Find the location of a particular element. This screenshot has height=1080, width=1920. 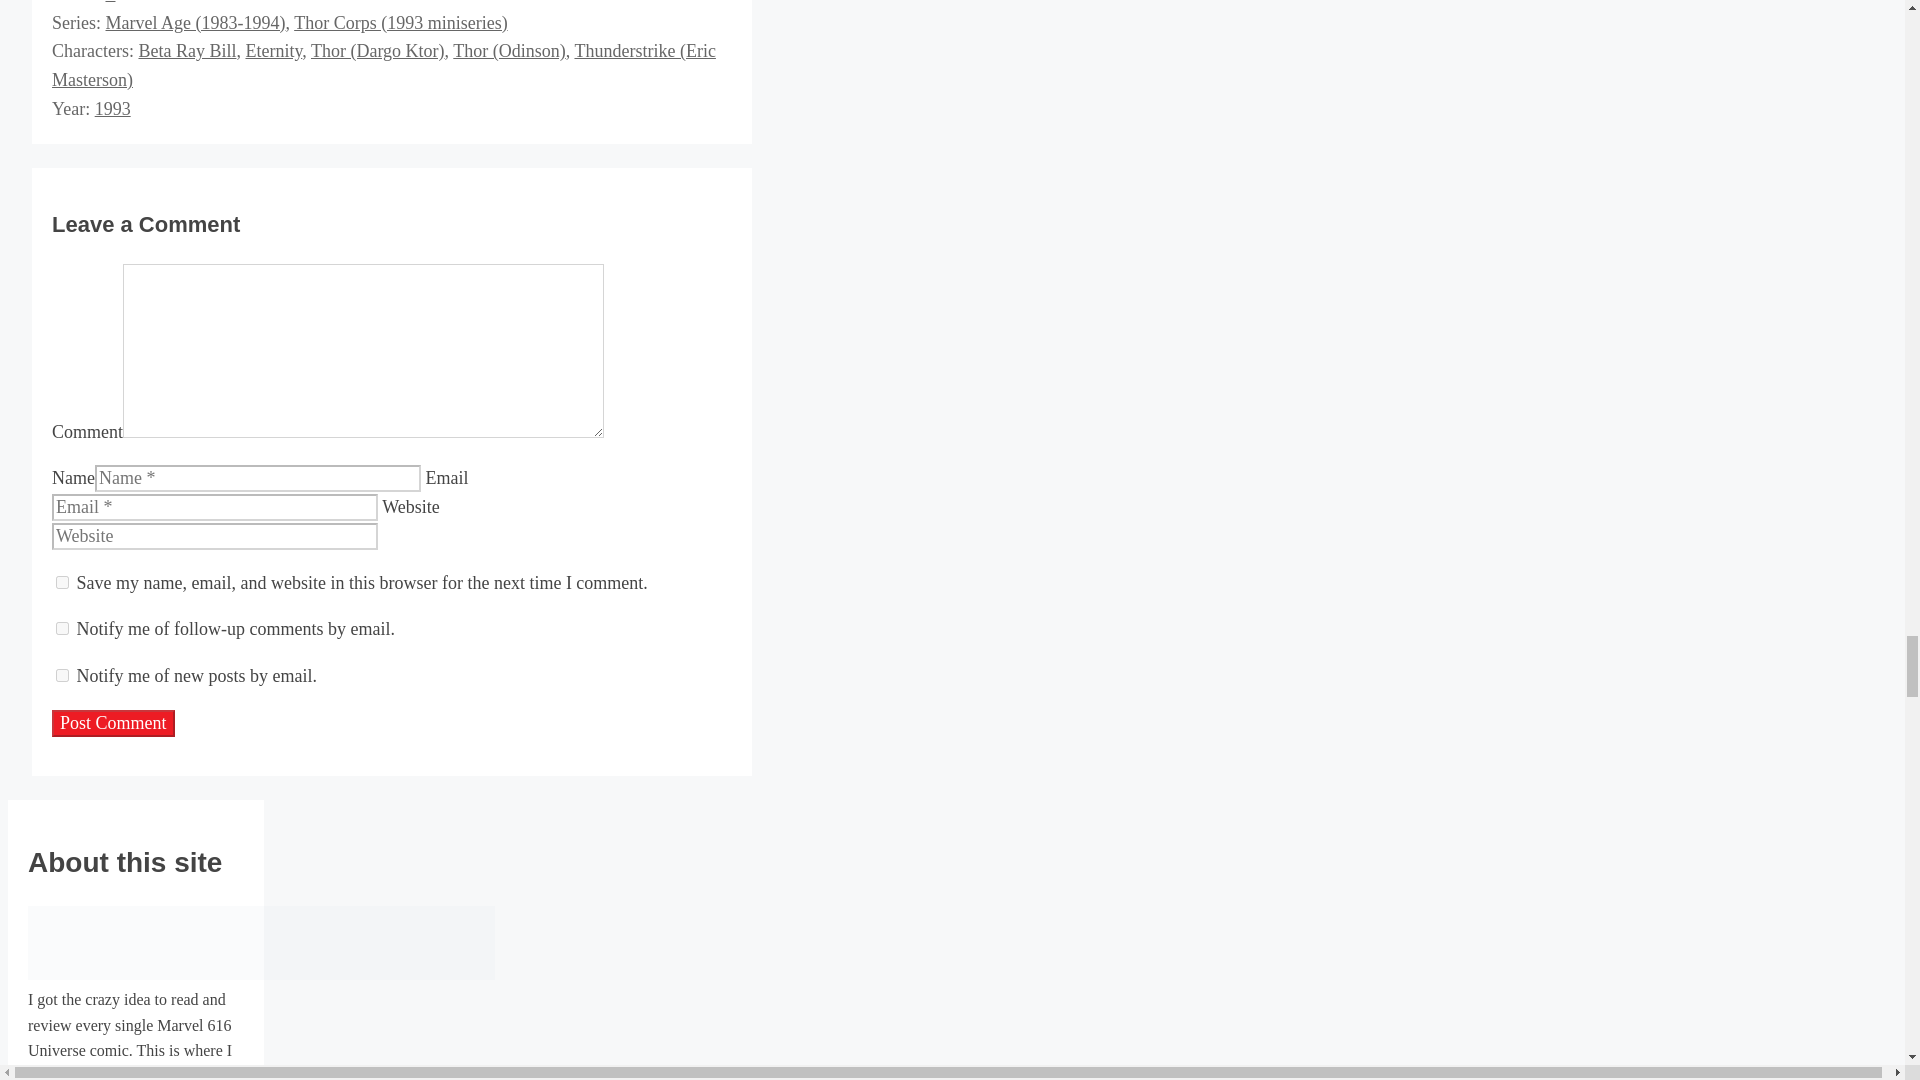

1993 is located at coordinates (112, 108).